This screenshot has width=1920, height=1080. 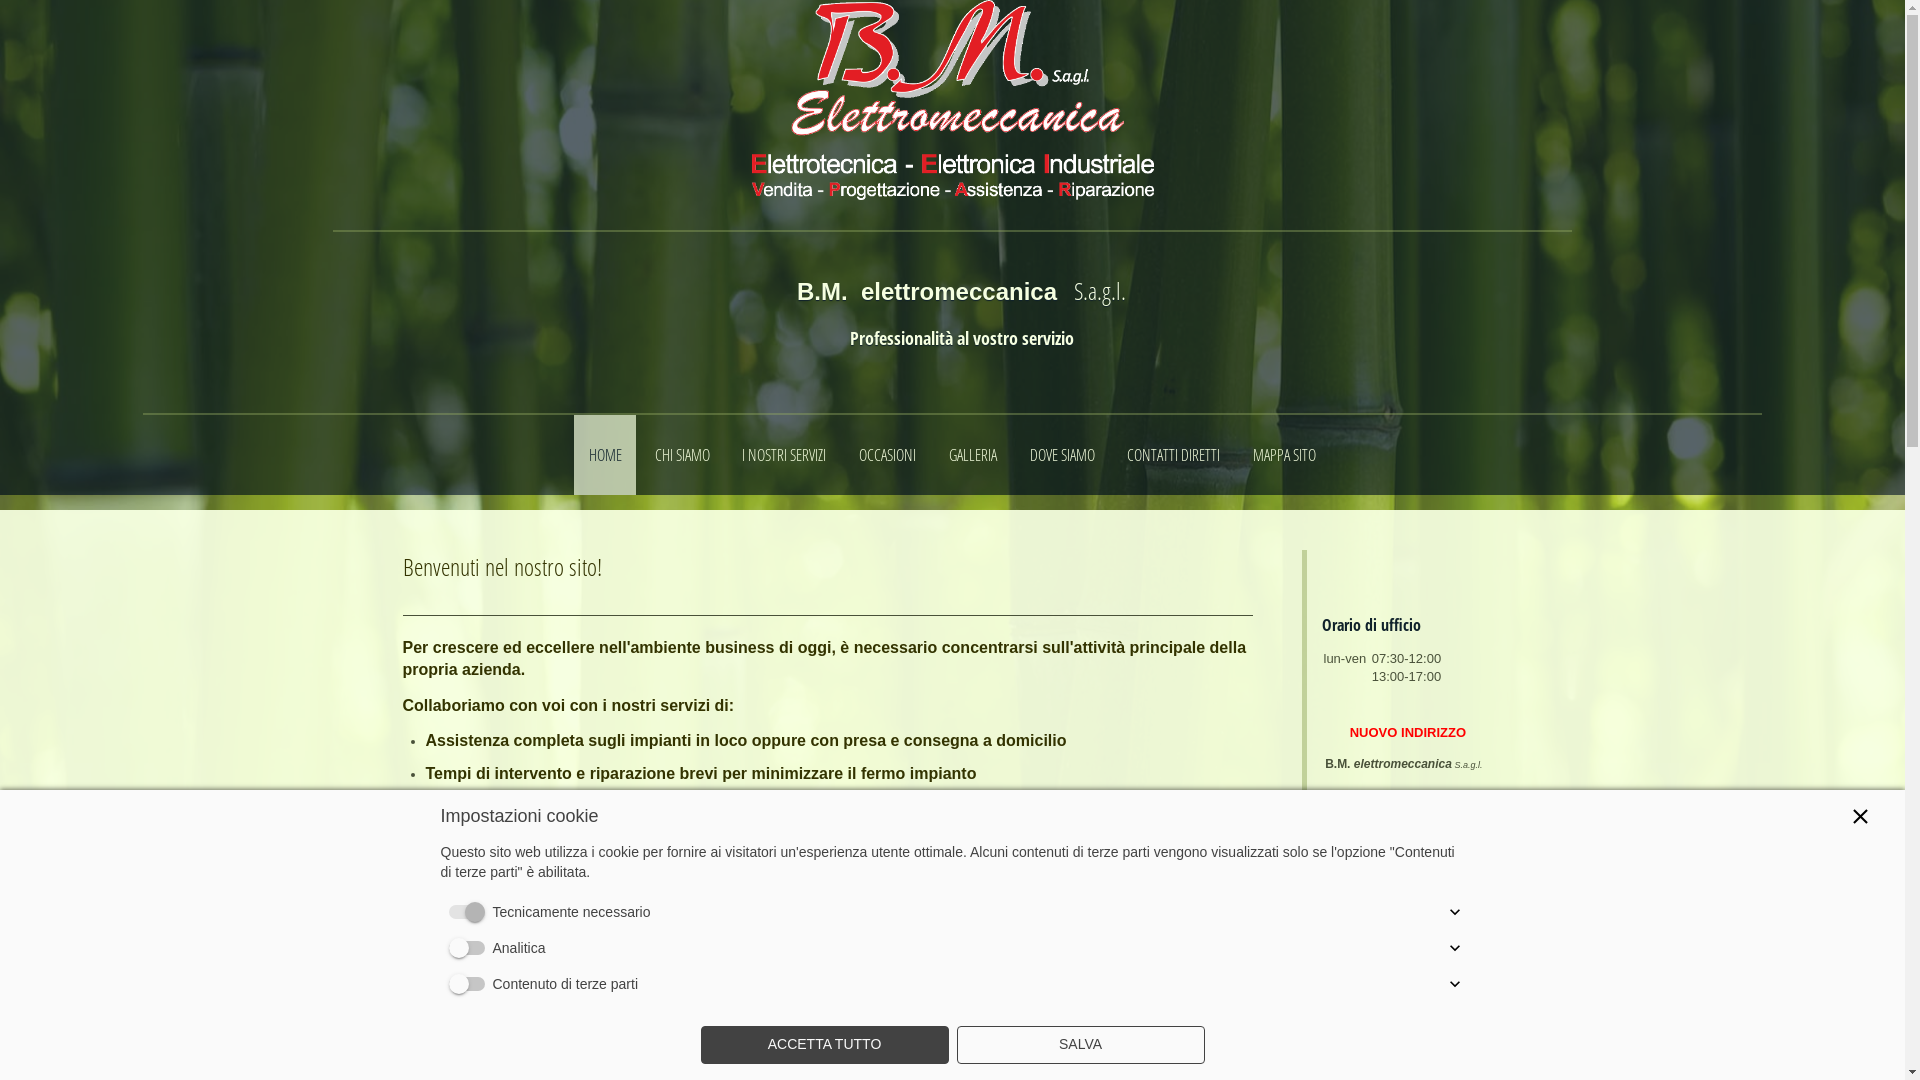 What do you see at coordinates (1396, 1014) in the screenshot?
I see `info@bm-elettromeccanica.eu` at bounding box center [1396, 1014].